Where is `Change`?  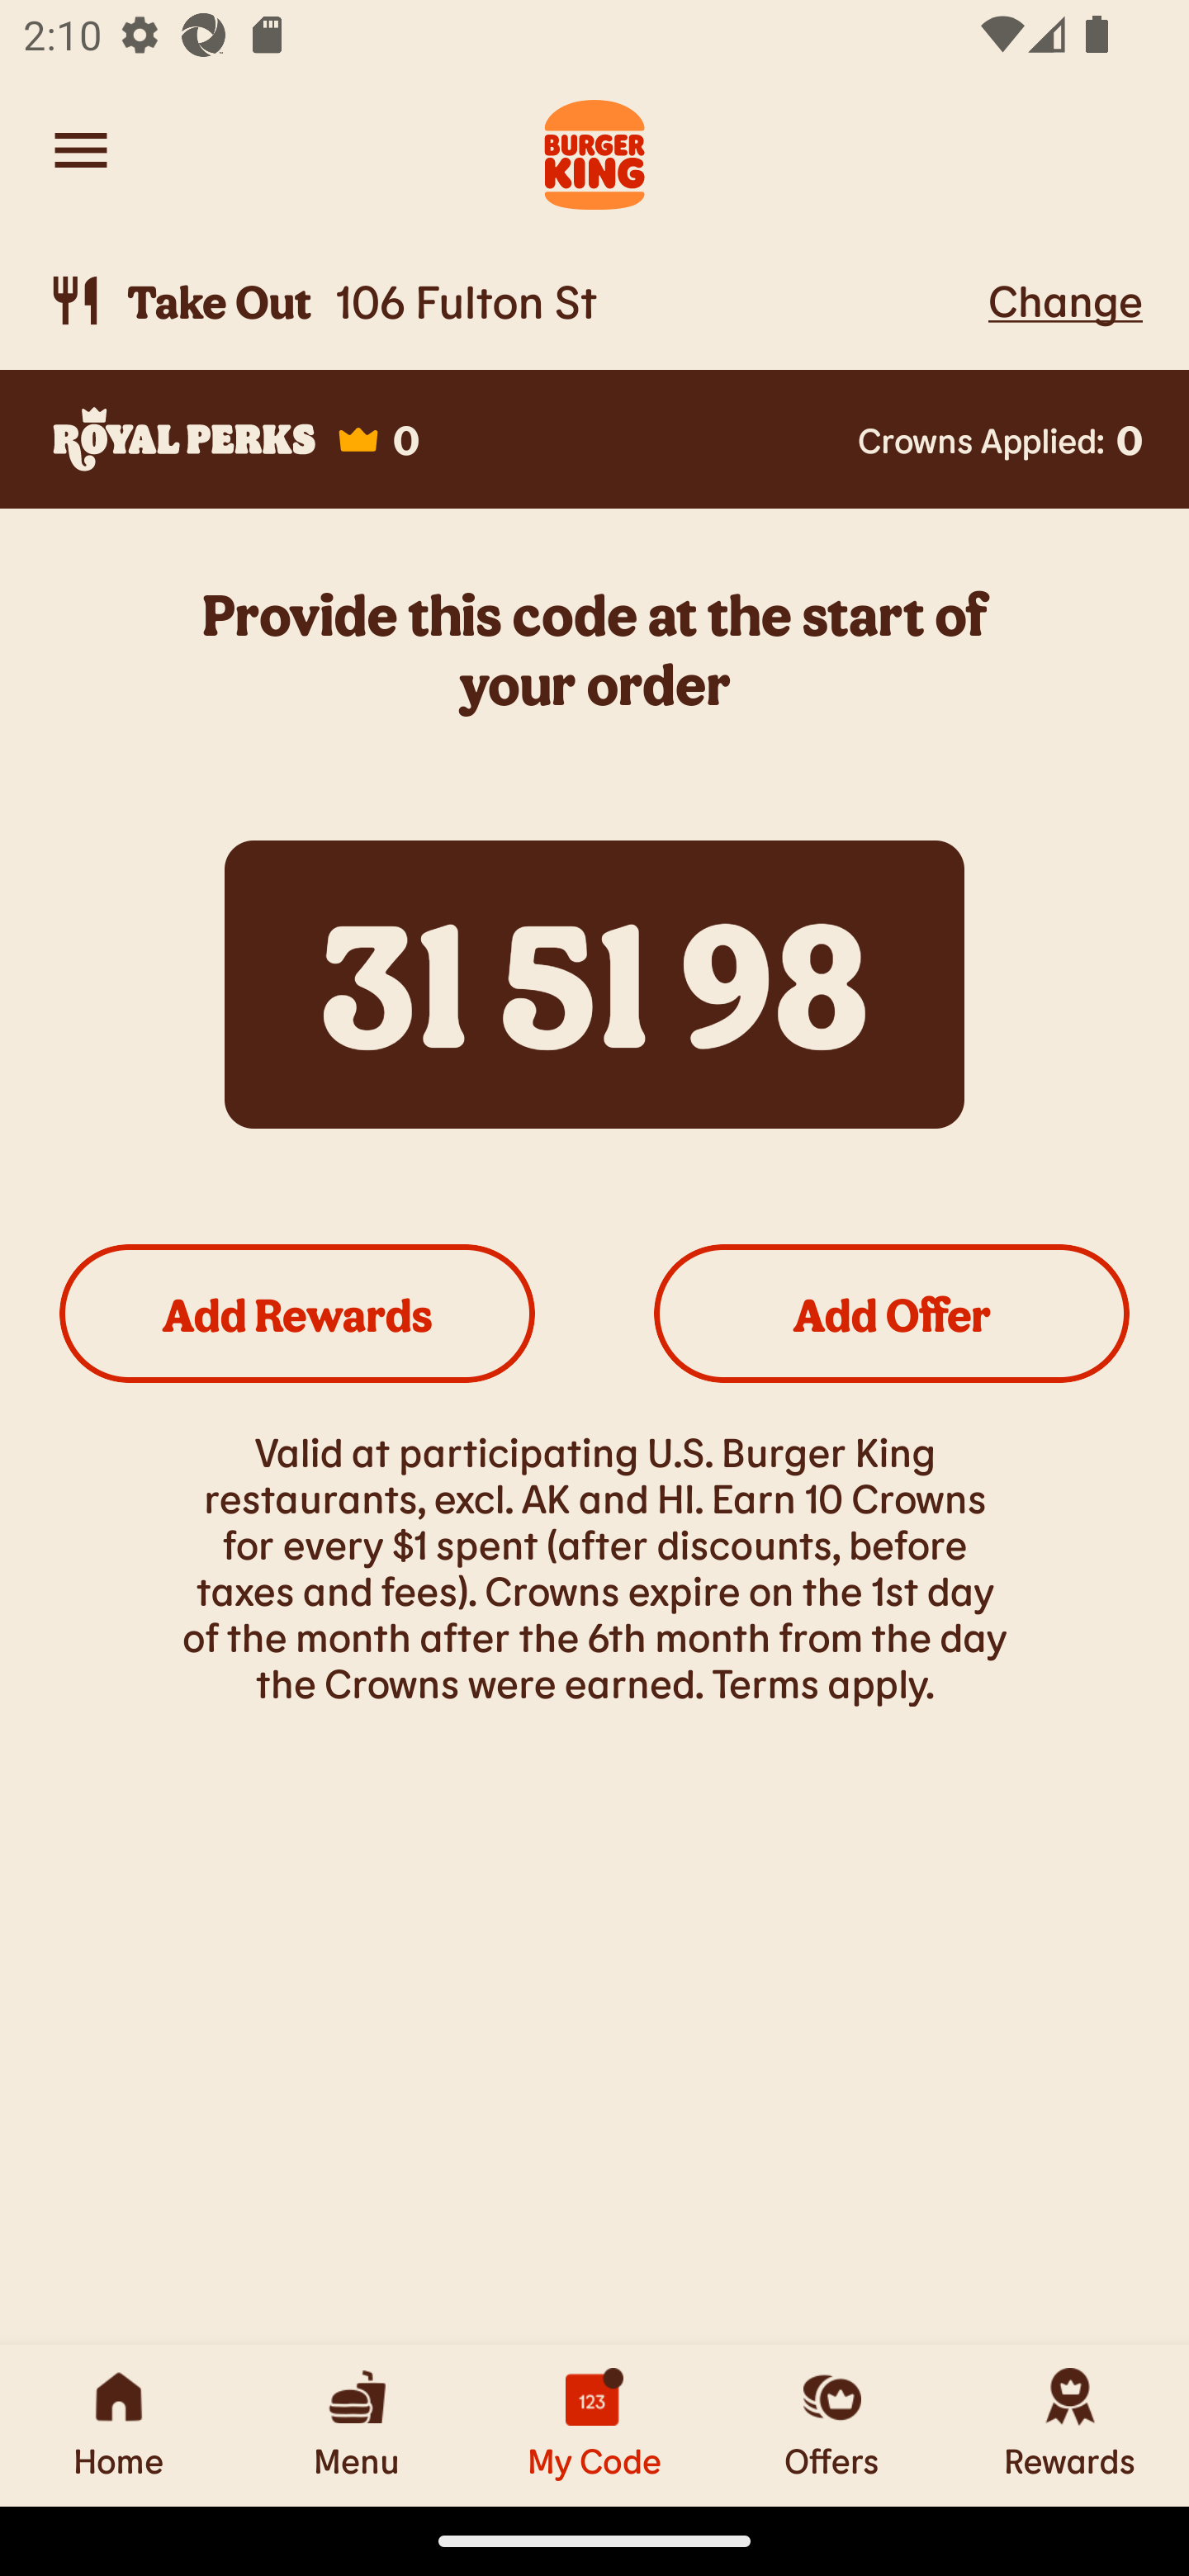
Change is located at coordinates (1065, 300).